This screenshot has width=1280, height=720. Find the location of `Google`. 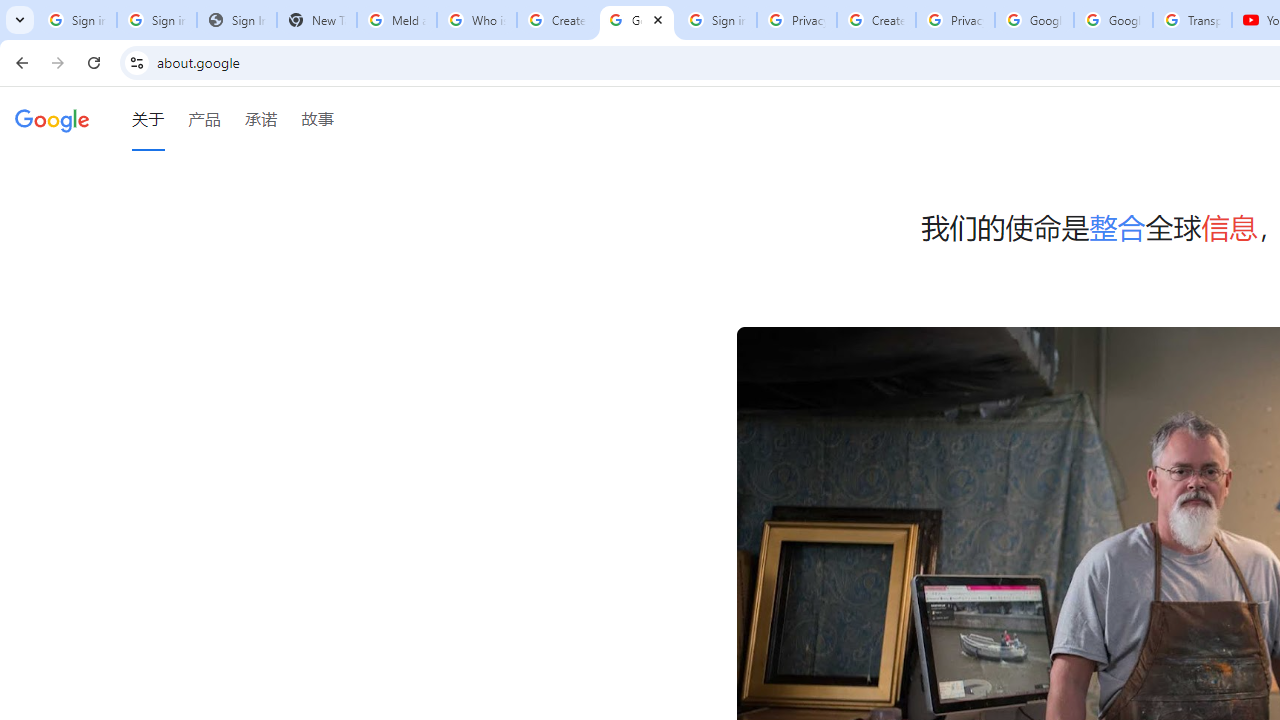

Google is located at coordinates (52, 119).